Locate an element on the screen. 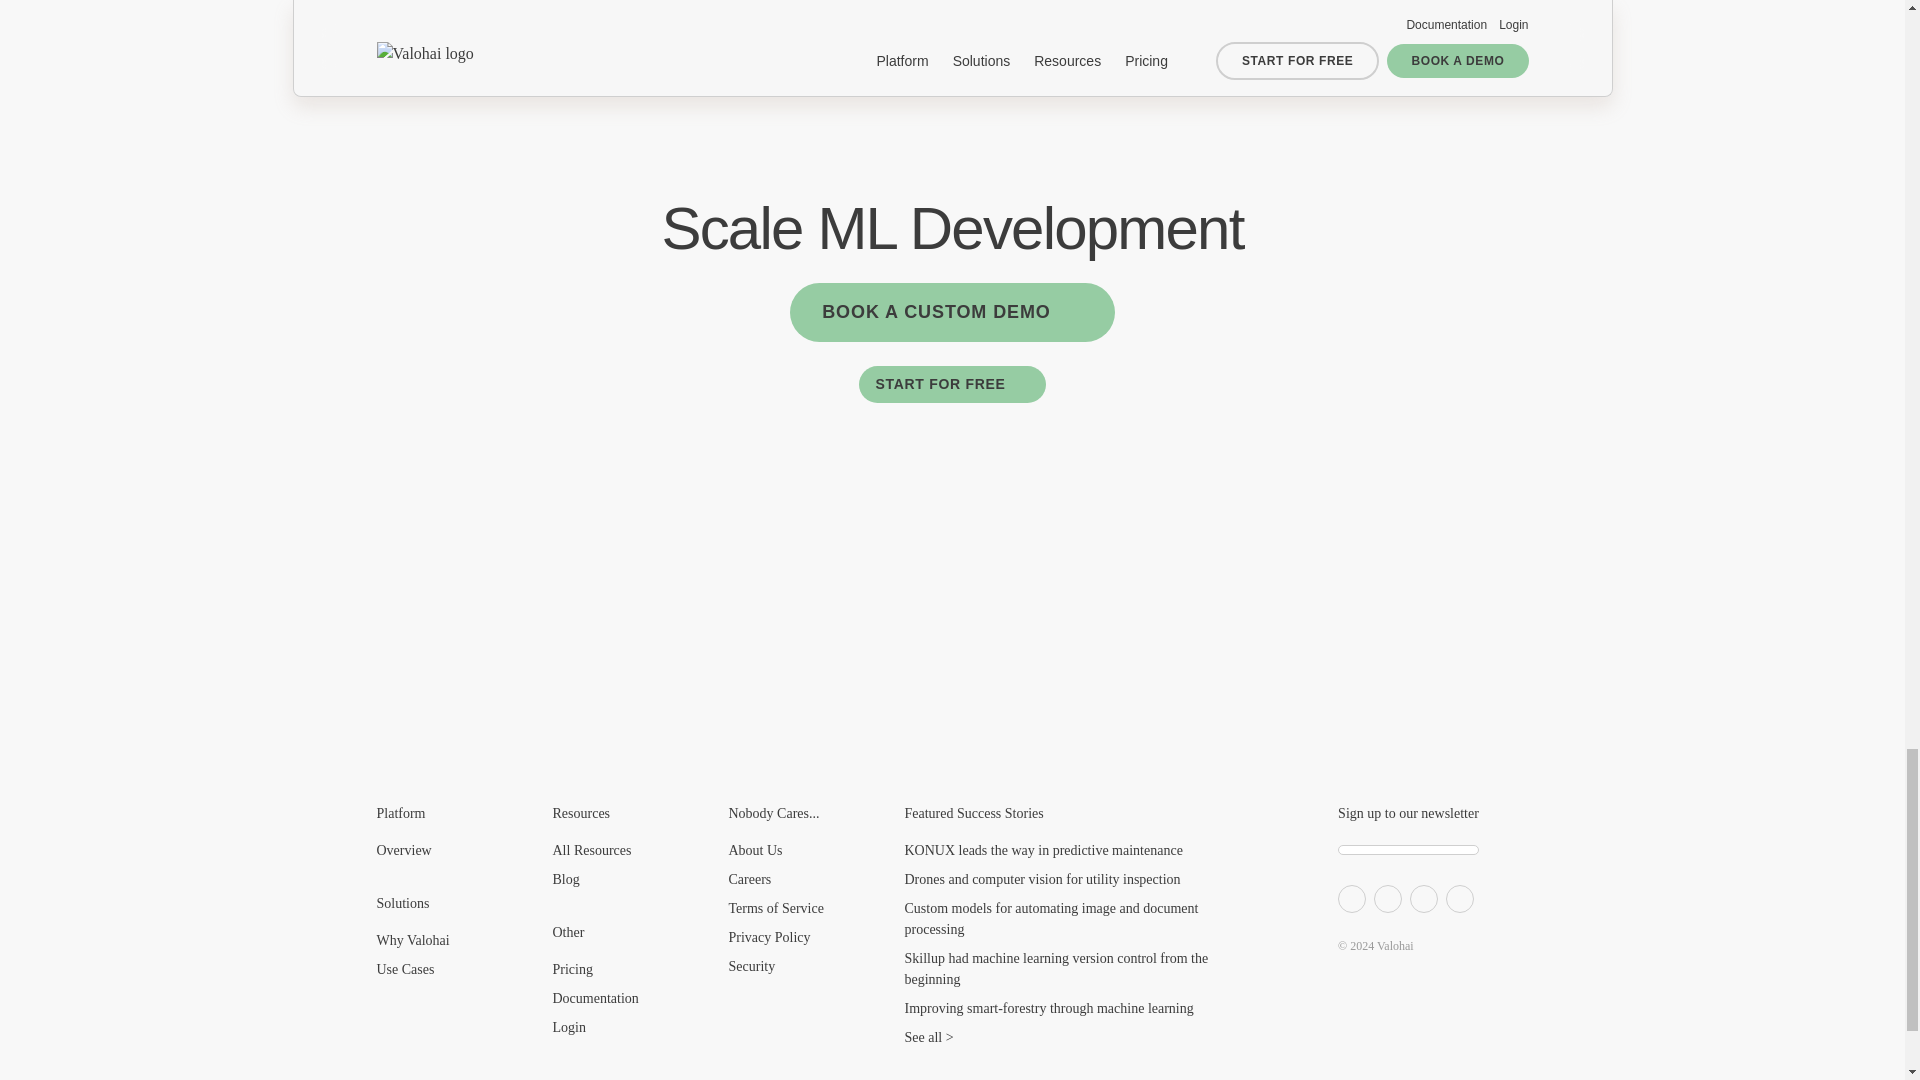 The image size is (1920, 1080). Use Cases is located at coordinates (404, 970).